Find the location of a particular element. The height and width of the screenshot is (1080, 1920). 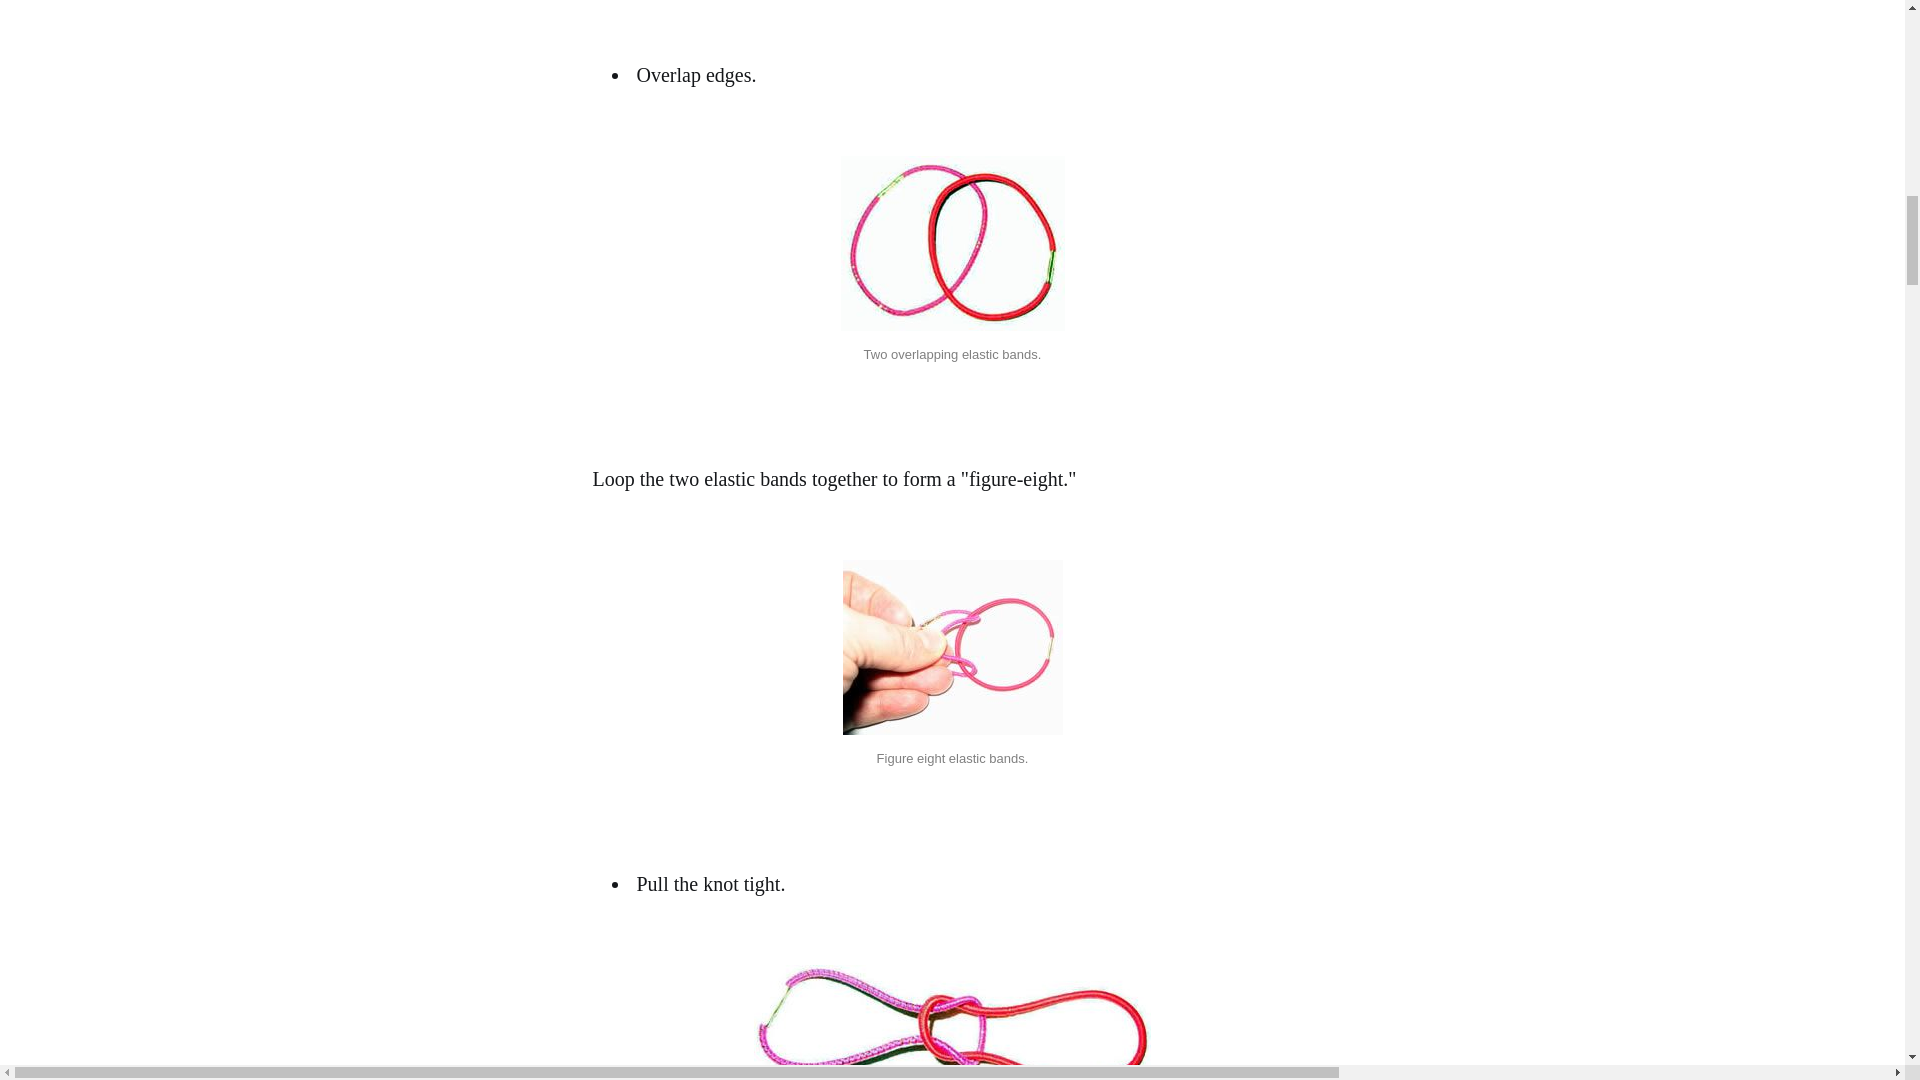

hands free pumping is located at coordinates (952, 1022).